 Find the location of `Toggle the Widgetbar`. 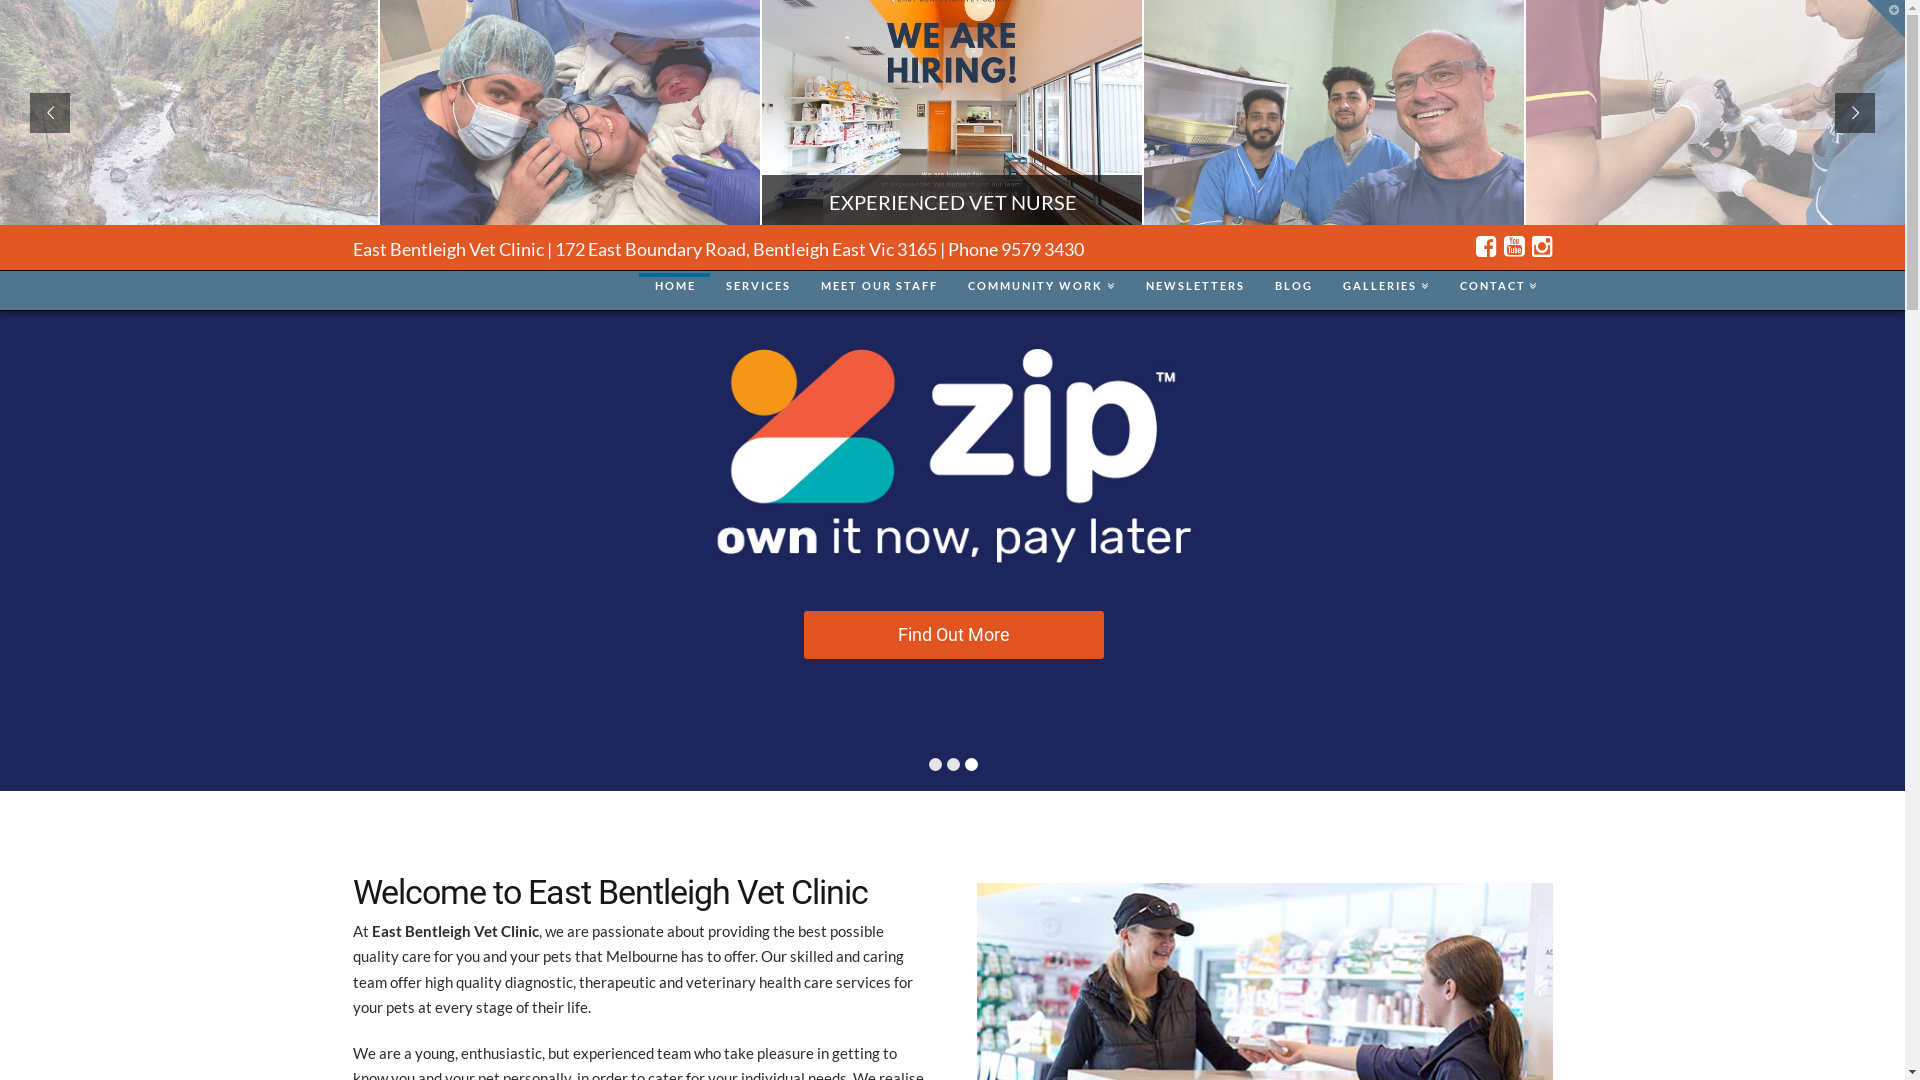

Toggle the Widgetbar is located at coordinates (1886, 19).